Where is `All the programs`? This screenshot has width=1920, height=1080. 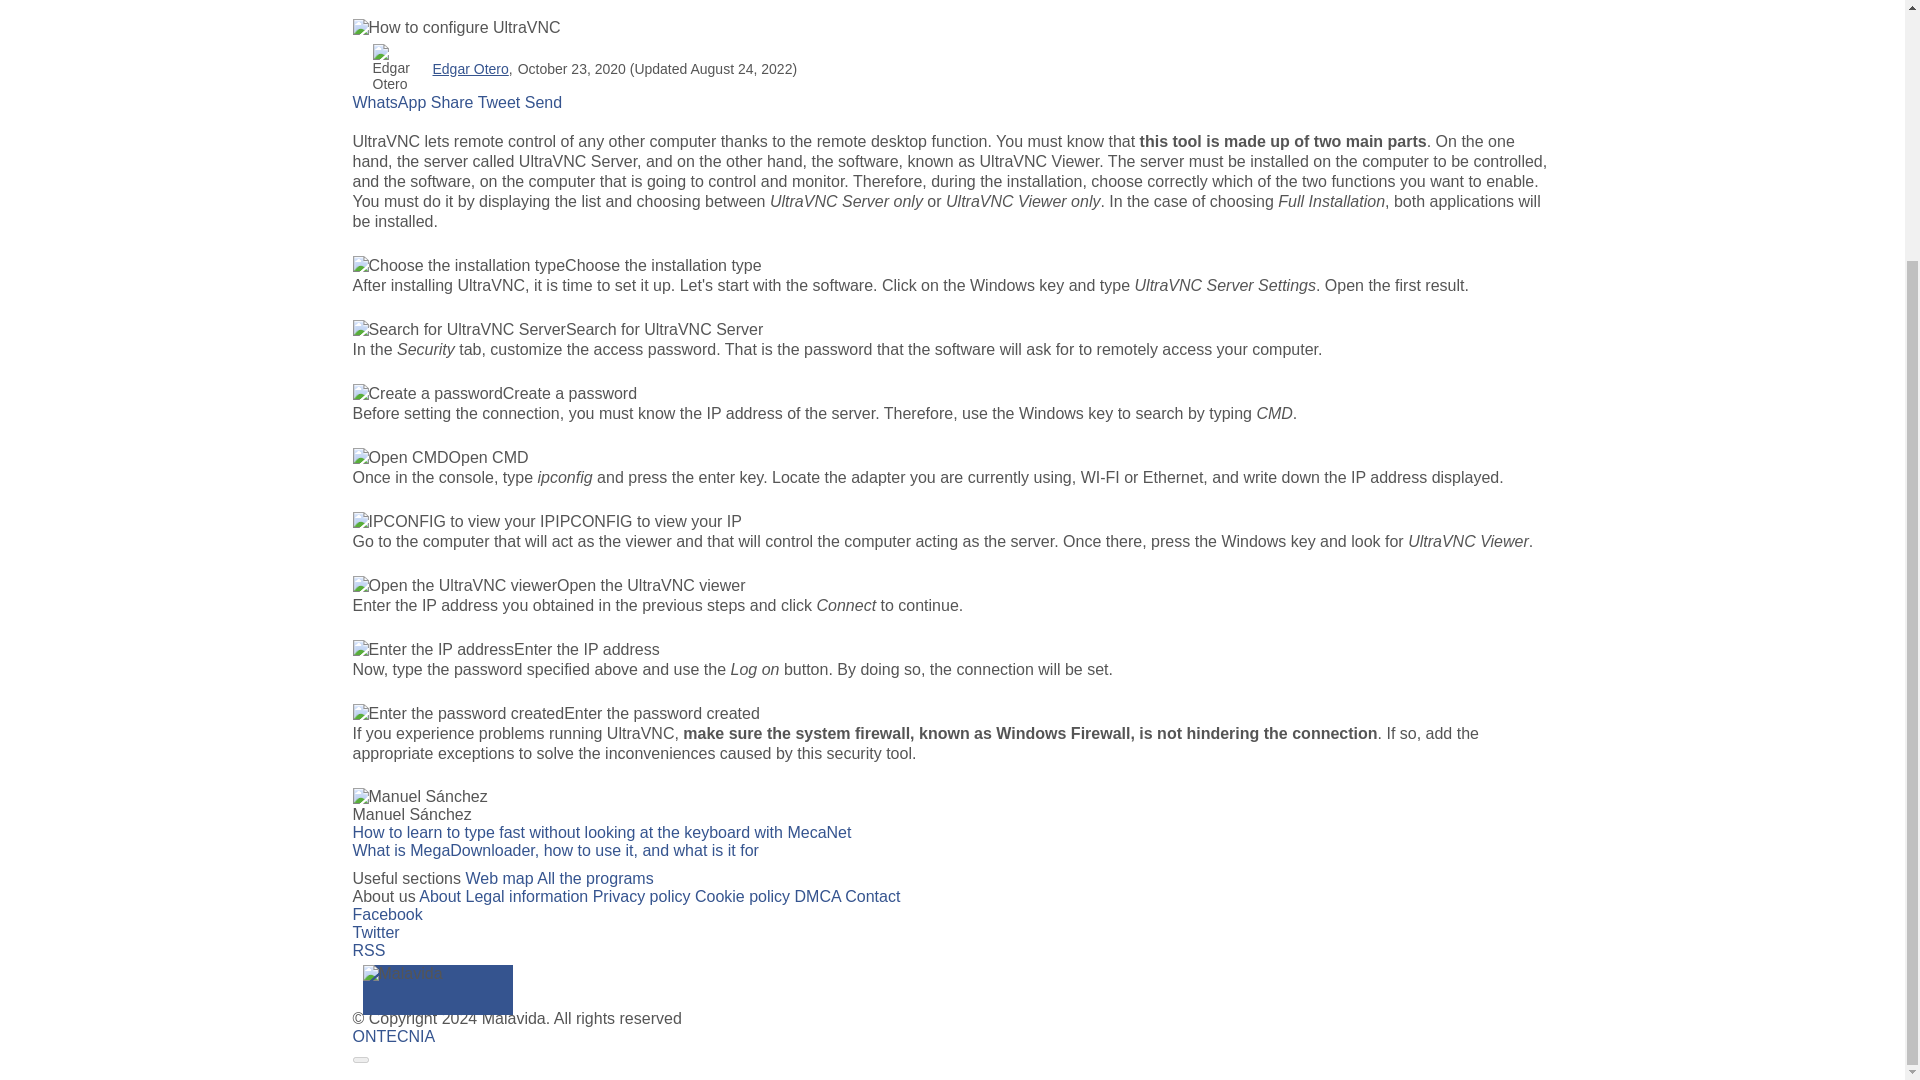
All the programs is located at coordinates (596, 878).